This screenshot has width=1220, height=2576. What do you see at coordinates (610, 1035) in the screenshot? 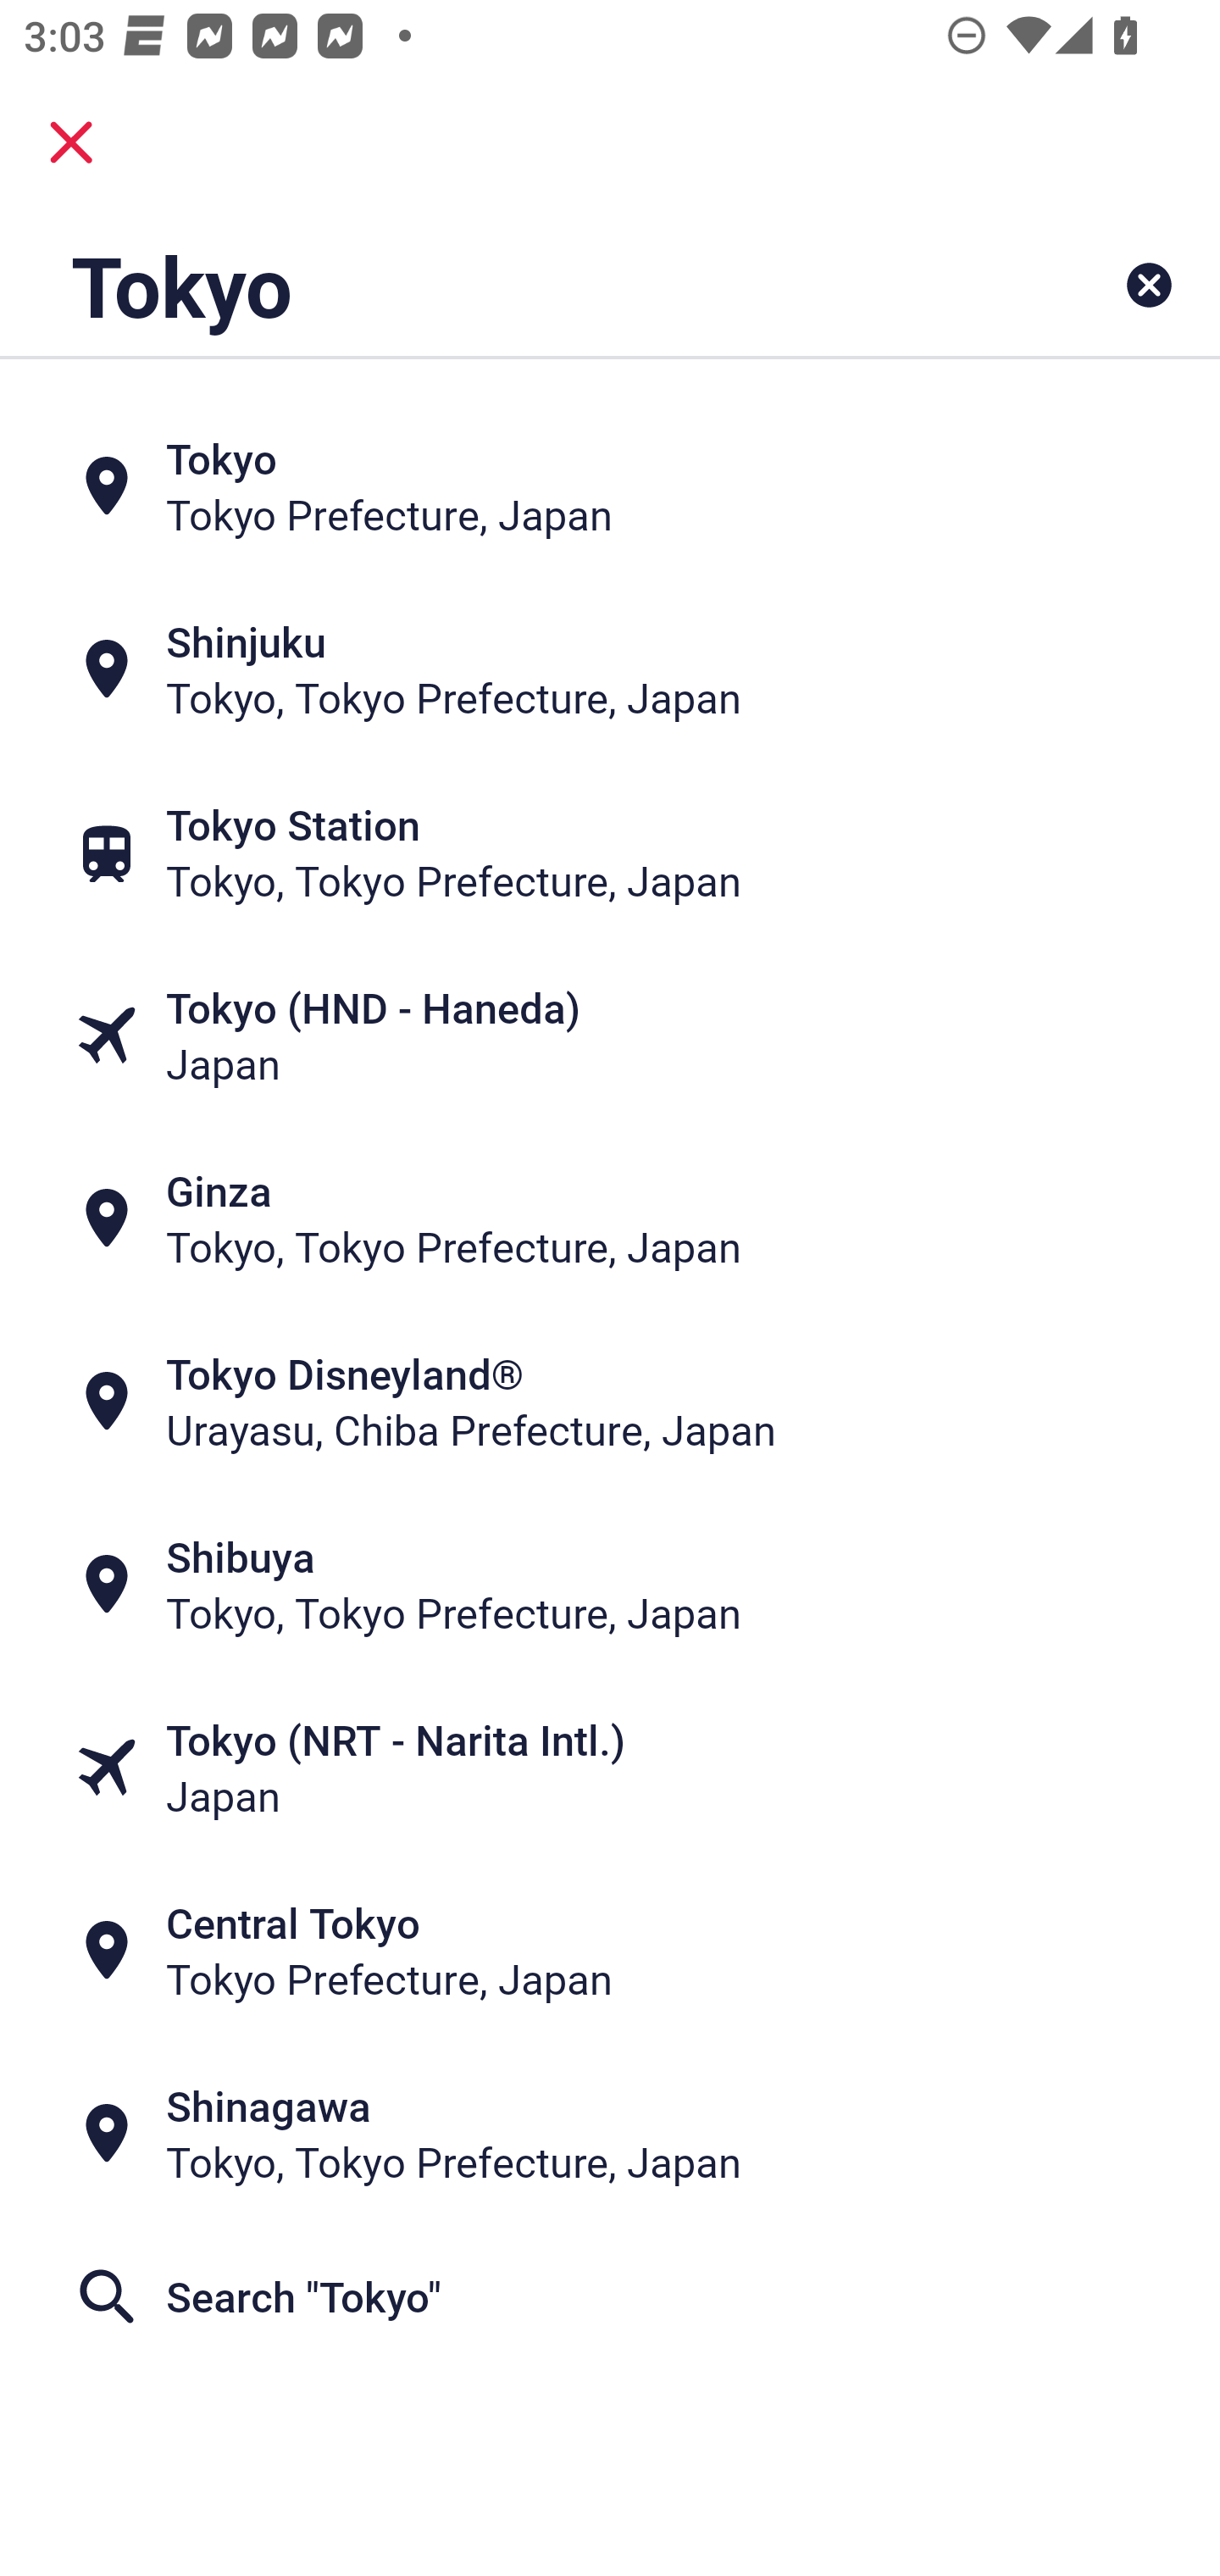
I see `Tokyo (HND - Haneda) Japan` at bounding box center [610, 1035].